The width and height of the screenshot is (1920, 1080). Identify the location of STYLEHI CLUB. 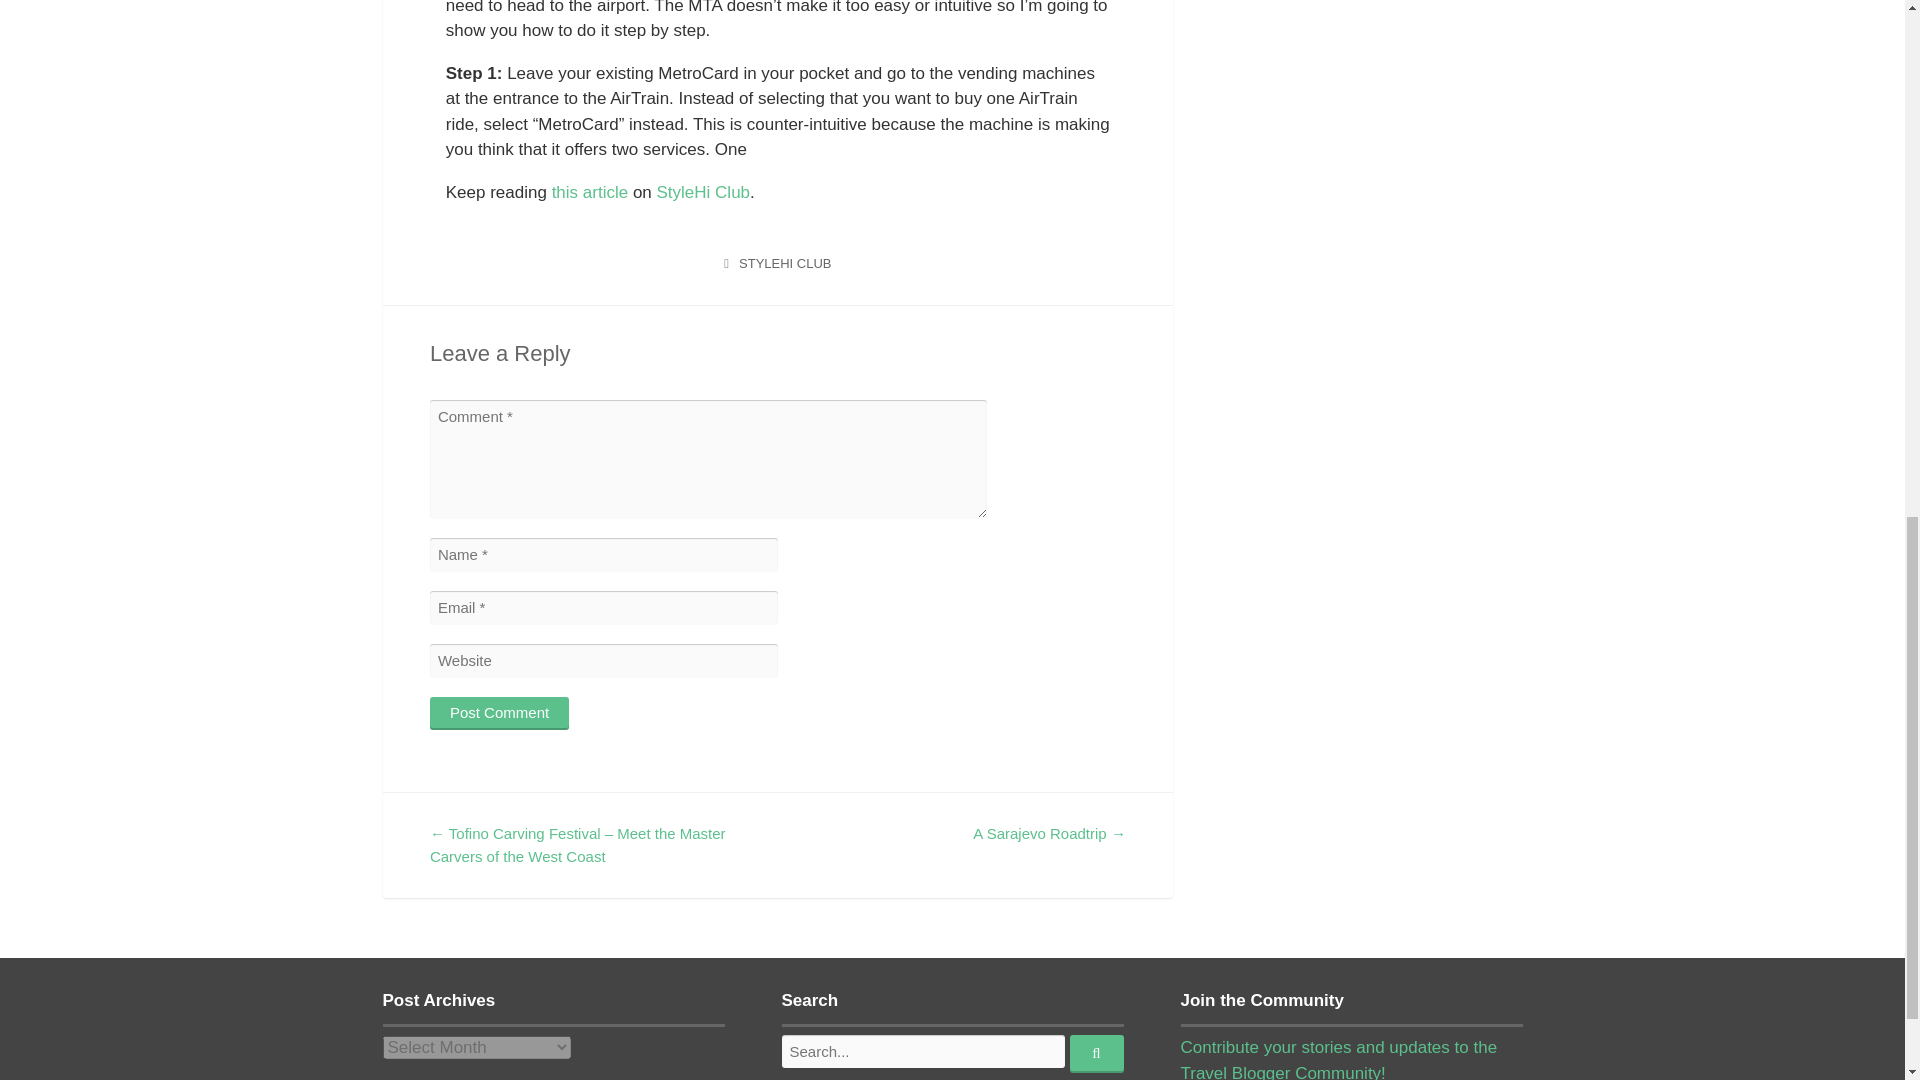
(785, 263).